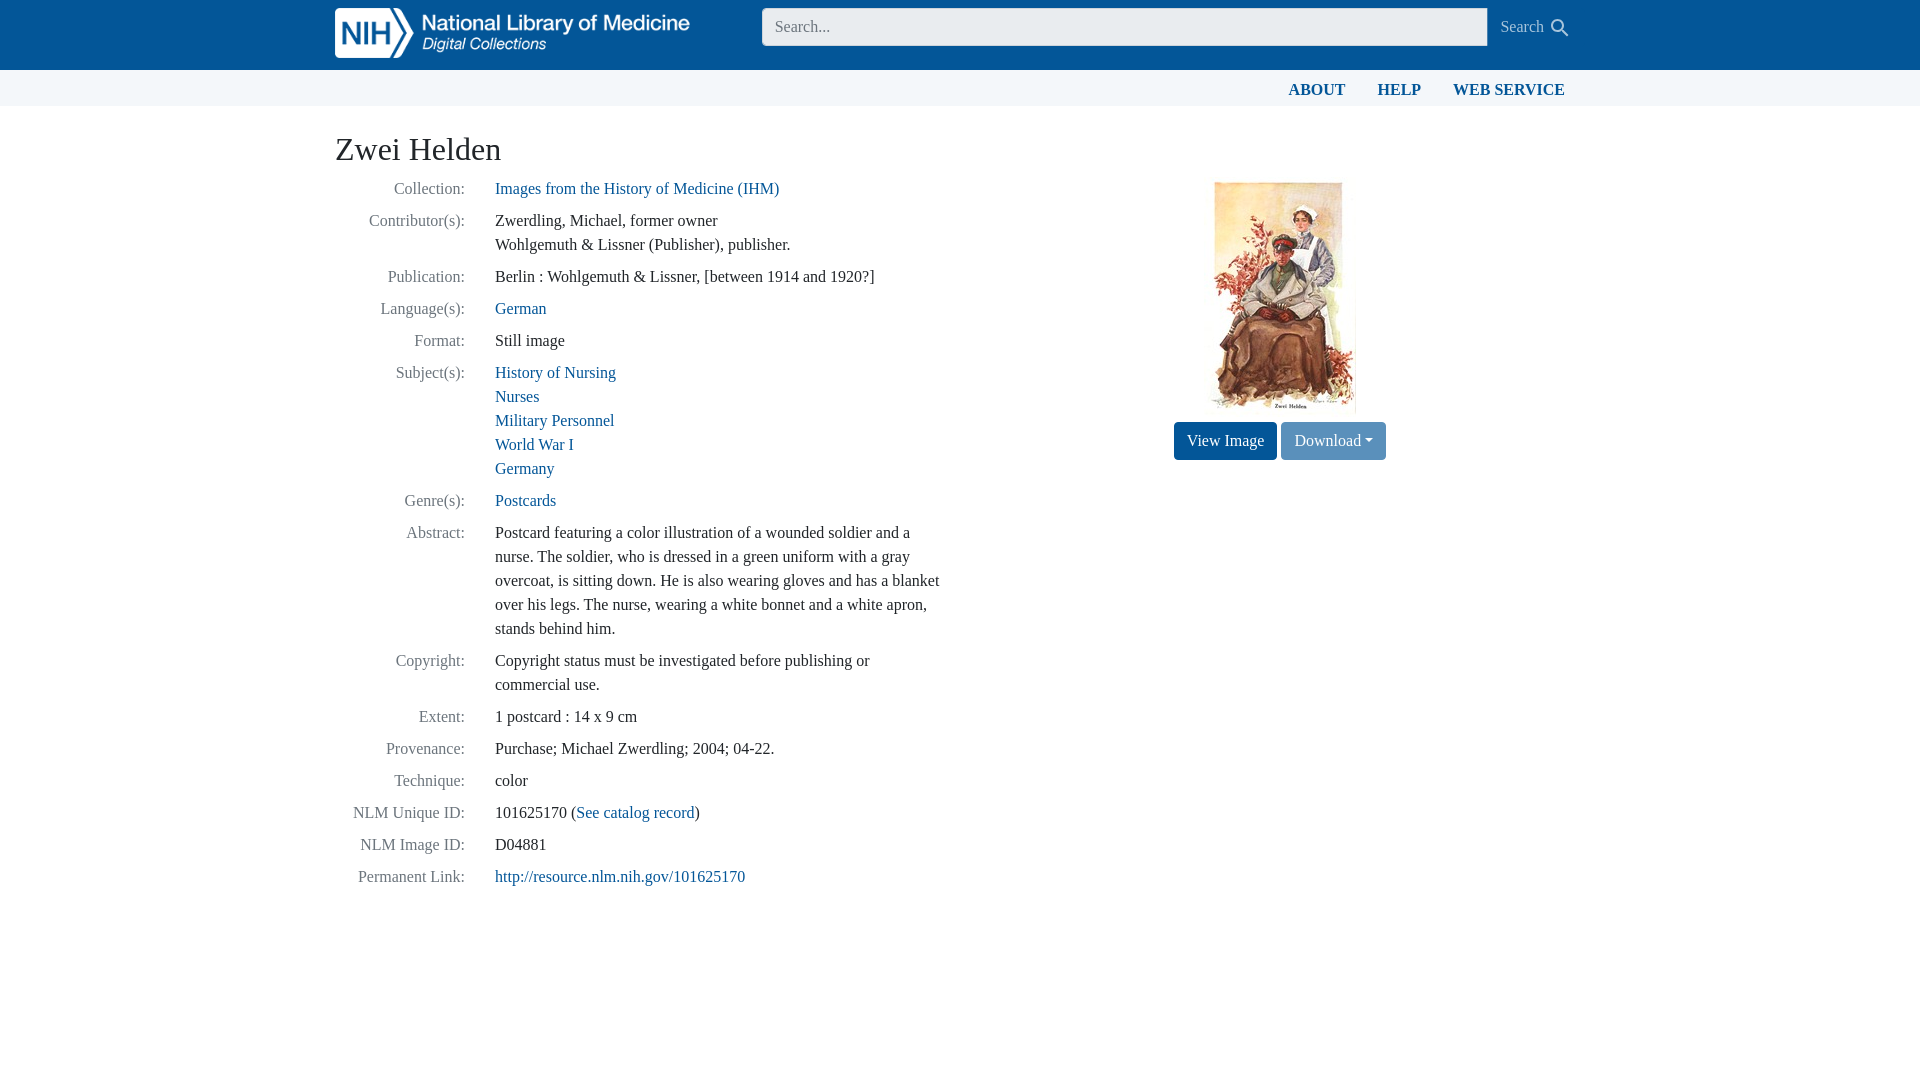 The height and width of the screenshot is (1080, 1920). I want to click on Search, so click(1560, 28).